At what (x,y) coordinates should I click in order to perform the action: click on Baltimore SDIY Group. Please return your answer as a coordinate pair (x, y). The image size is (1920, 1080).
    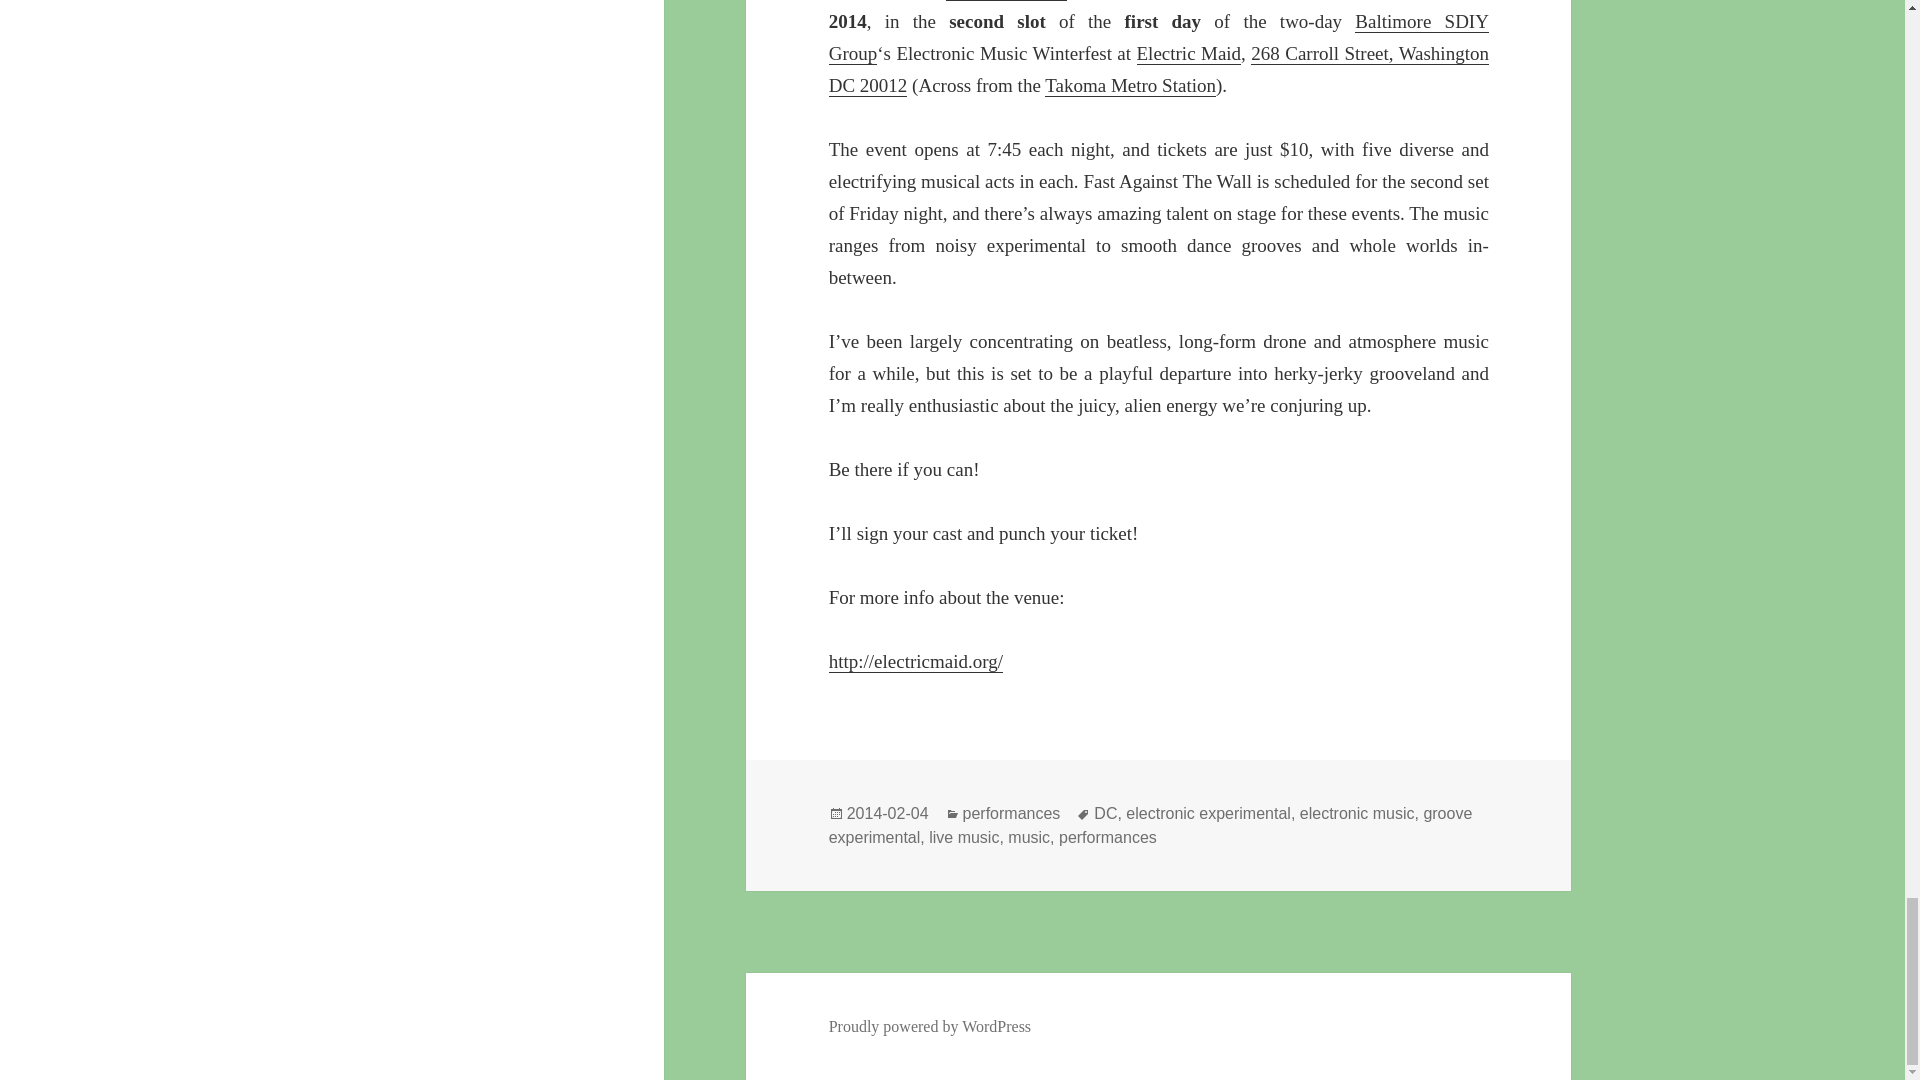
    Looking at the image, I should click on (1159, 37).